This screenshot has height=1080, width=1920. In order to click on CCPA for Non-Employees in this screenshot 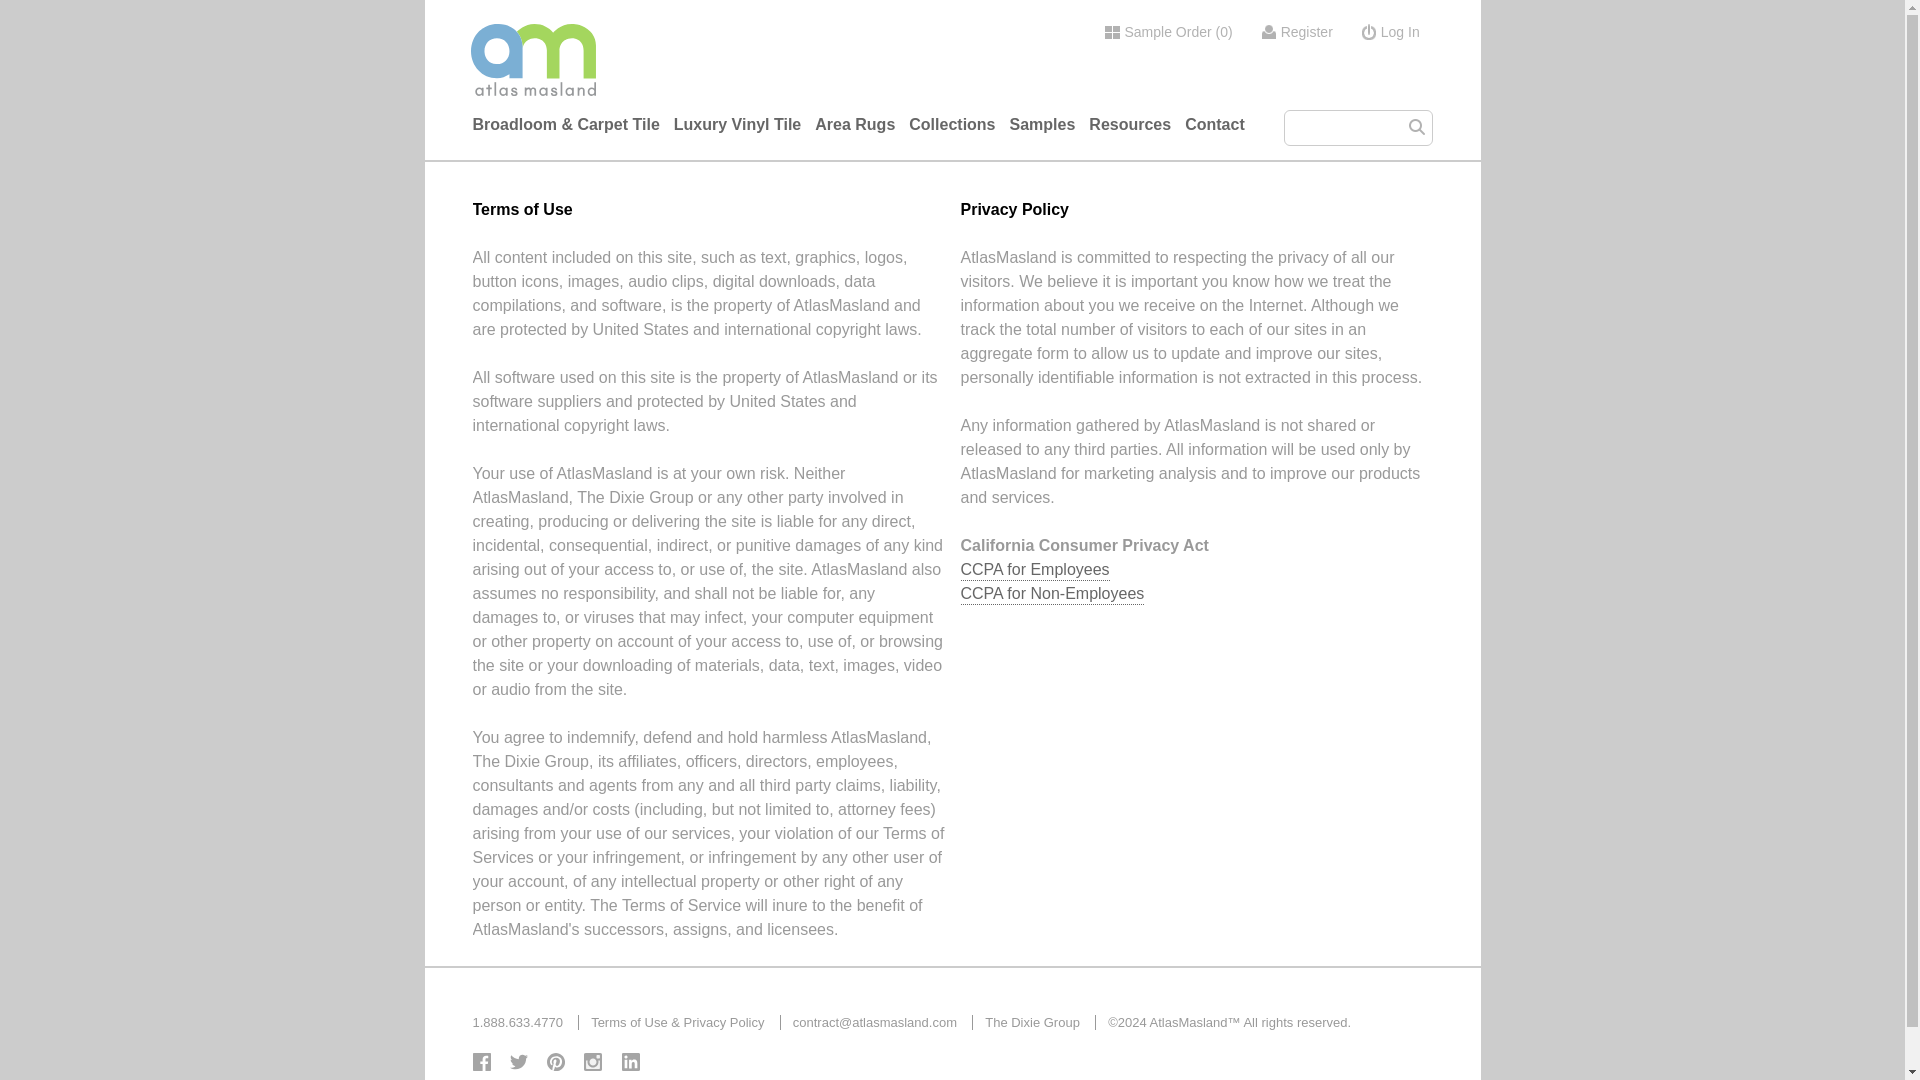, I will do `click(1052, 594)`.